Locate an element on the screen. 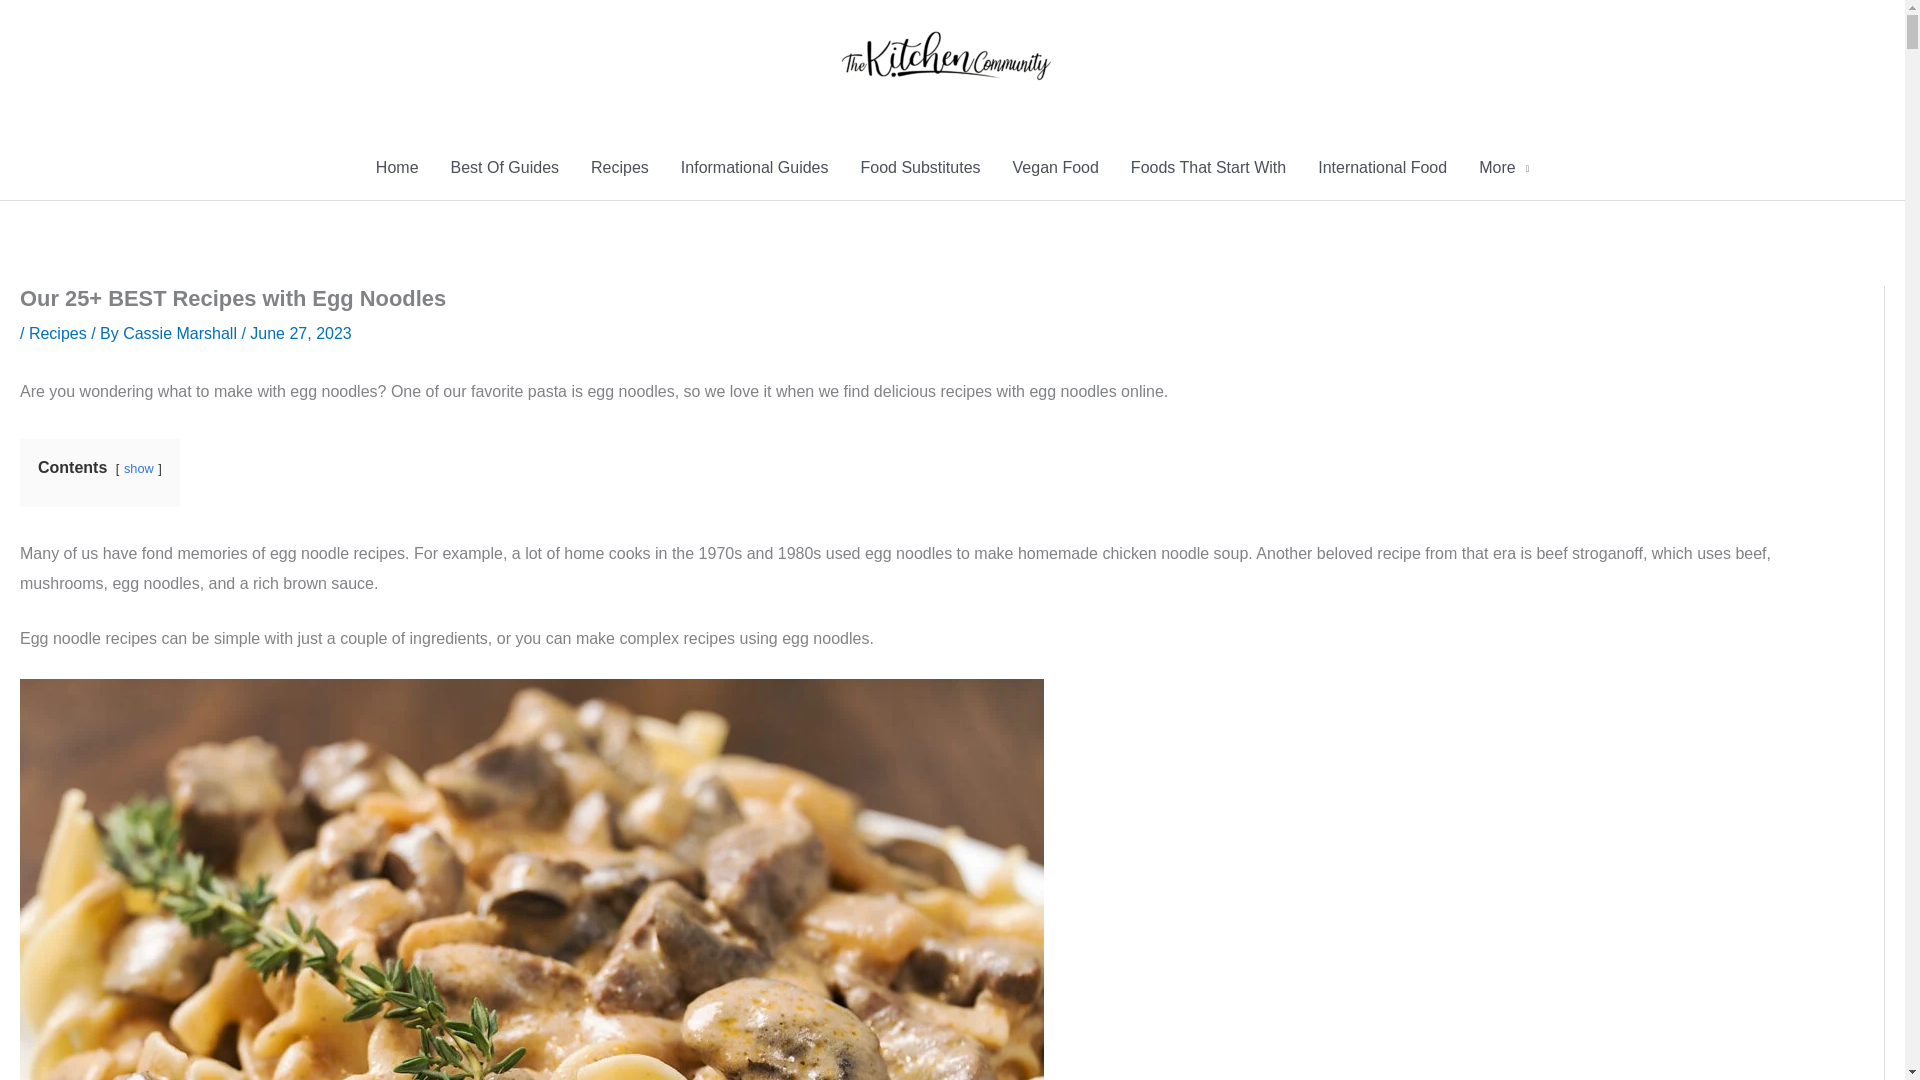 The width and height of the screenshot is (1920, 1080). Home is located at coordinates (398, 168).